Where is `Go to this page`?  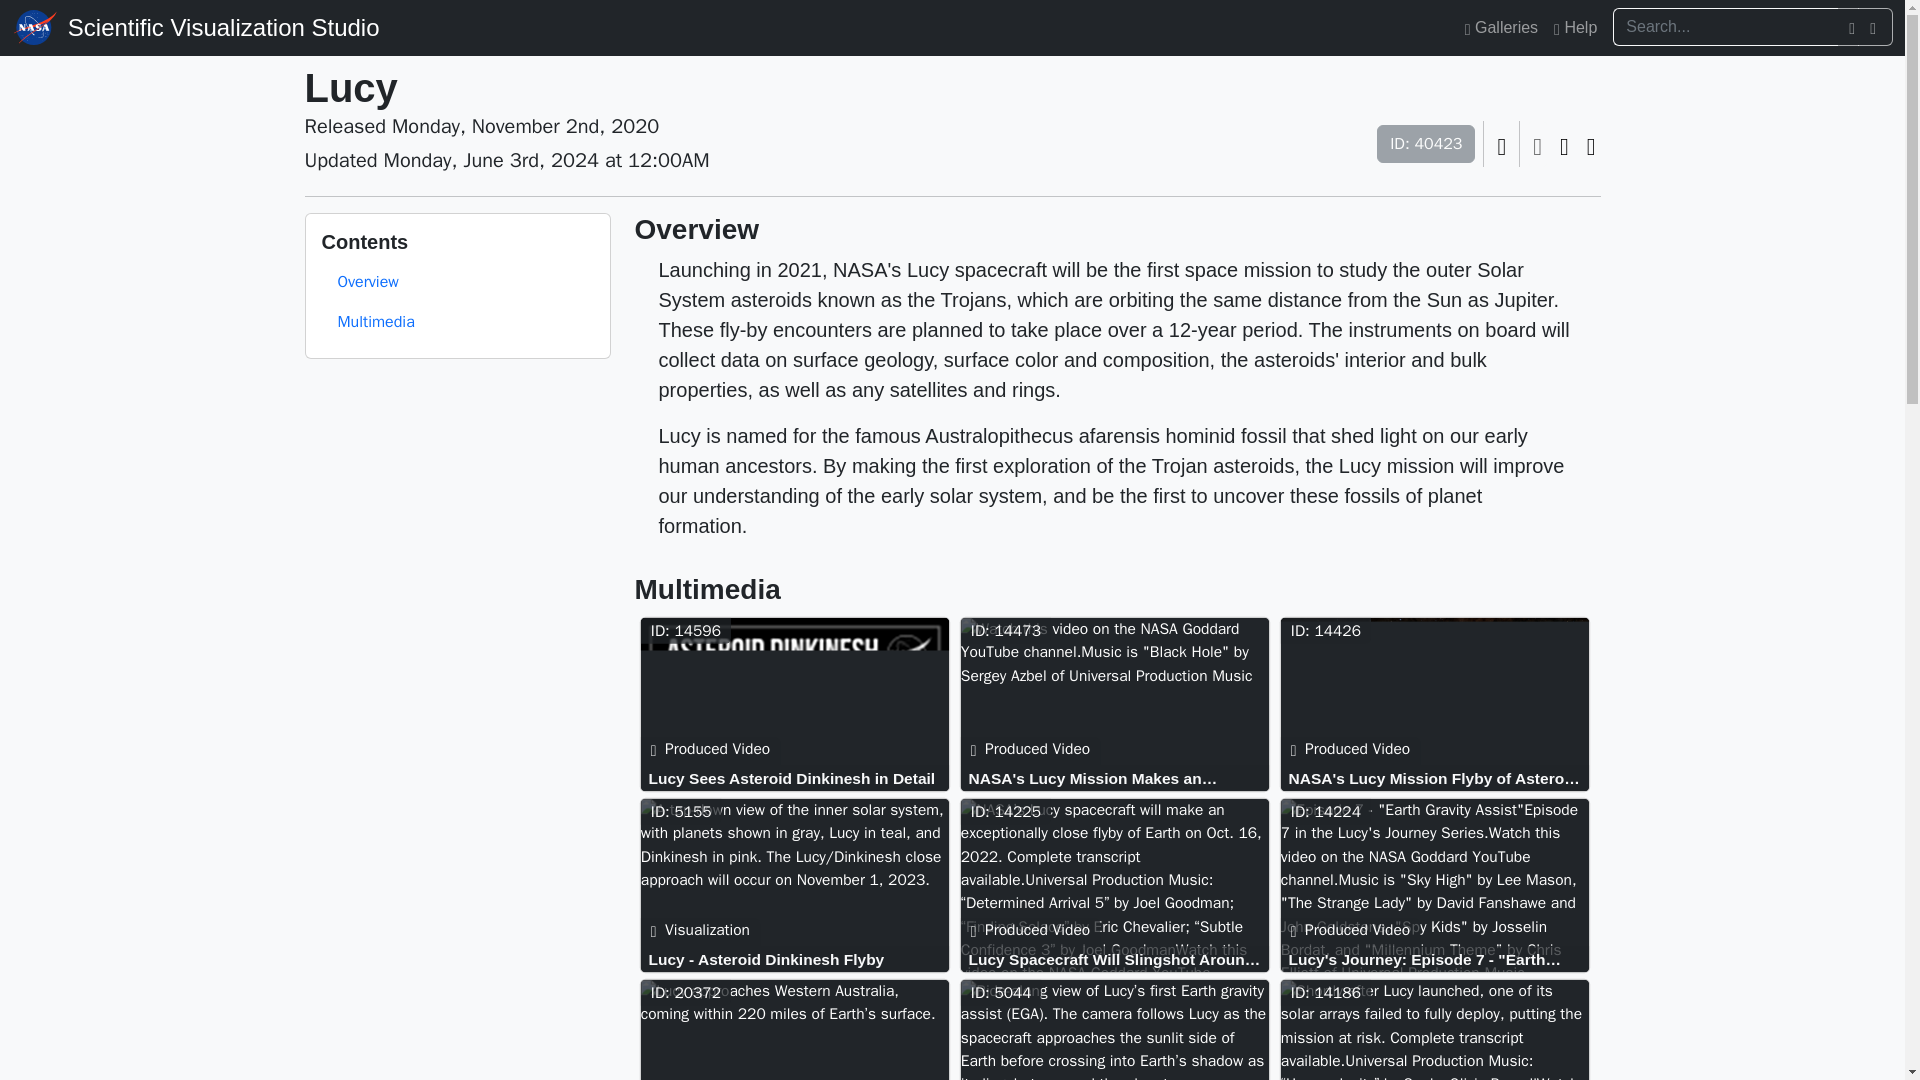 Go to this page is located at coordinates (799, 959).